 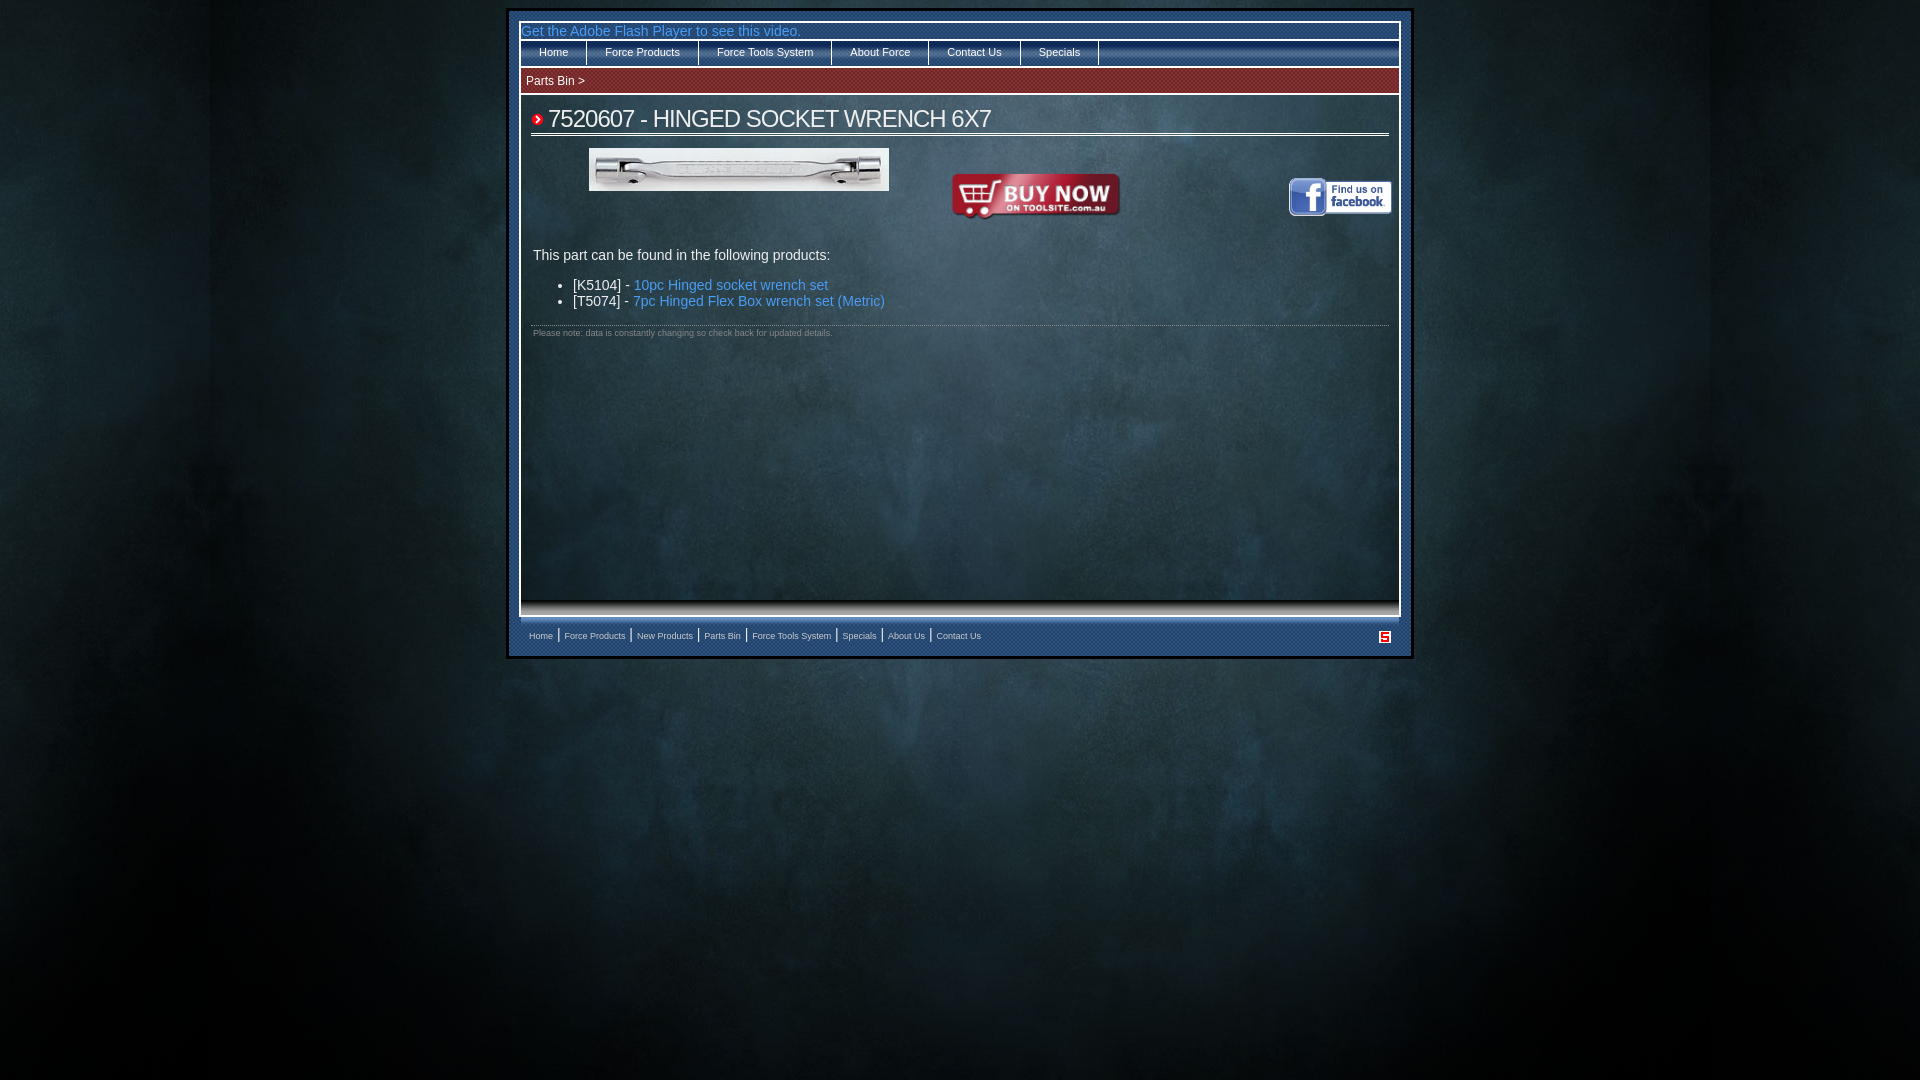 I want to click on Contact Us, so click(x=974, y=52).